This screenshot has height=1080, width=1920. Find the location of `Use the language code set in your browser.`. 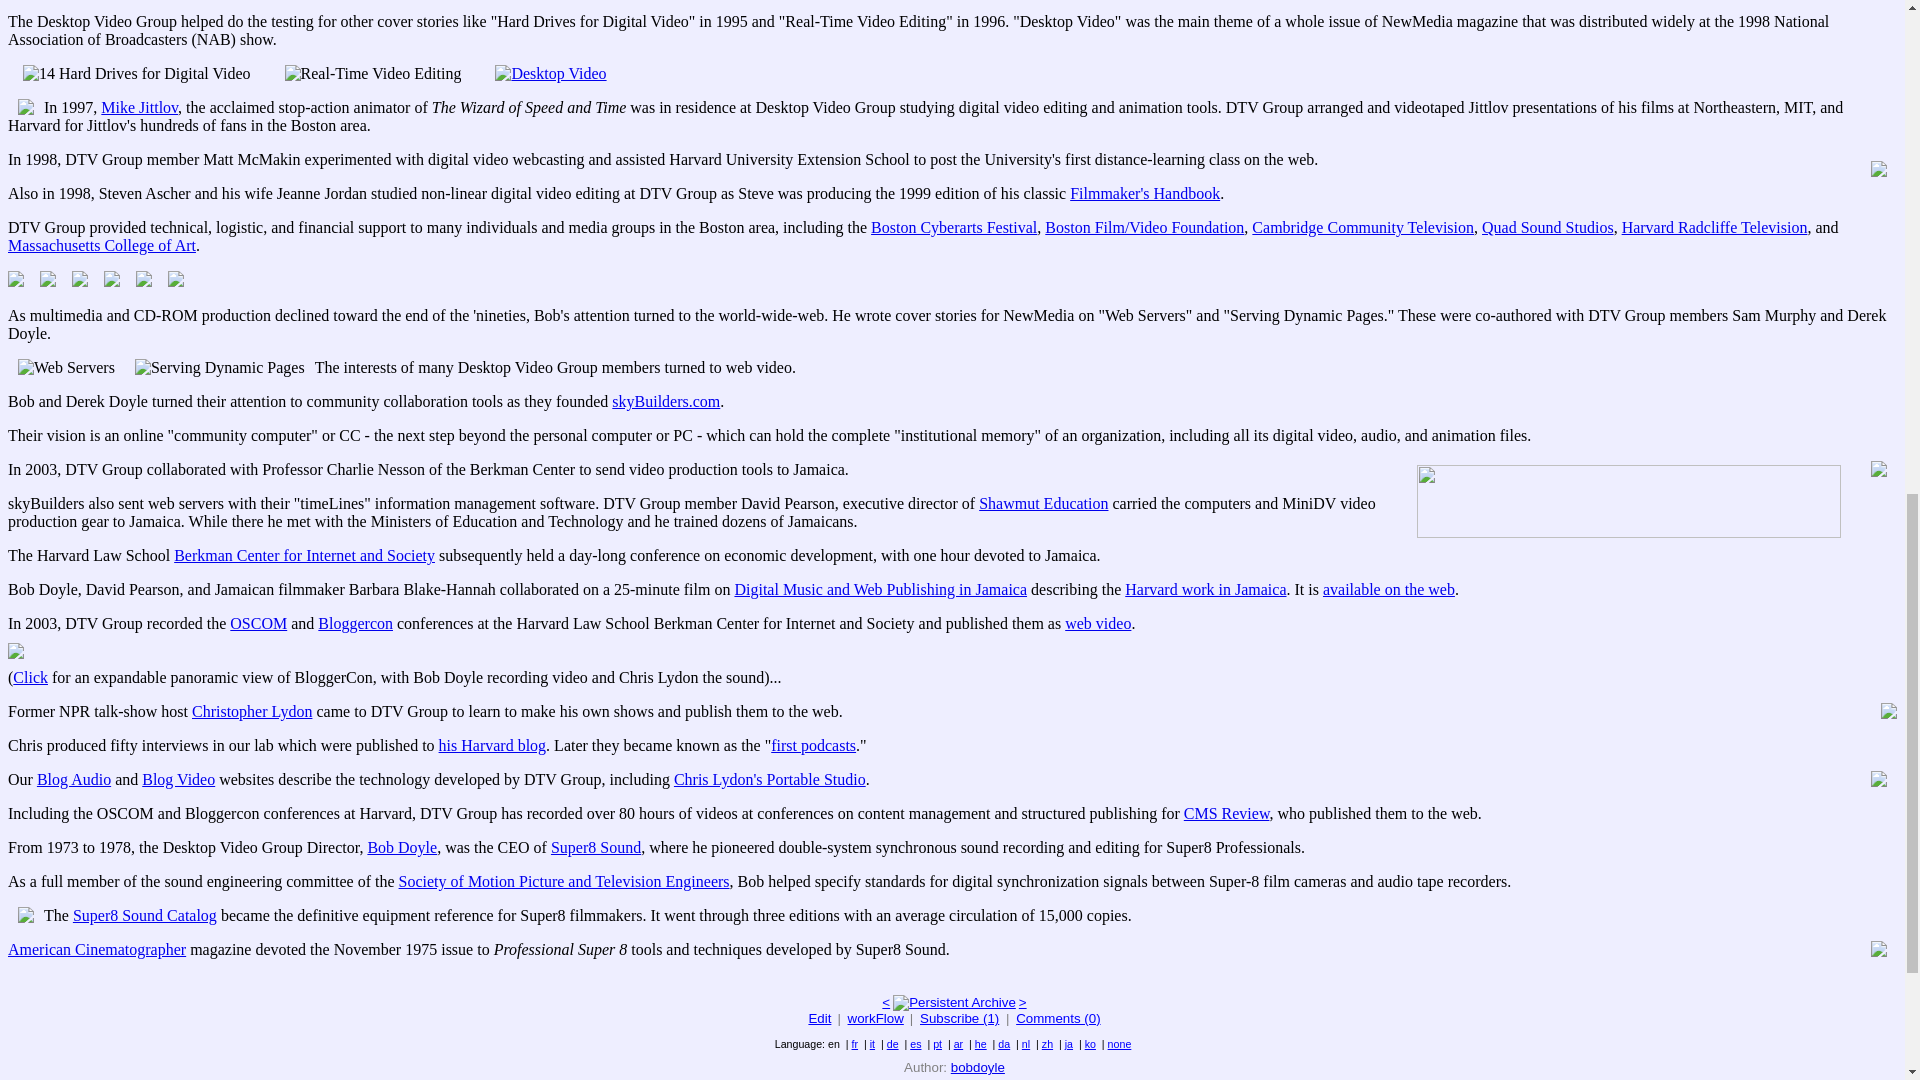

Use the language code set in your browser. is located at coordinates (1120, 1043).